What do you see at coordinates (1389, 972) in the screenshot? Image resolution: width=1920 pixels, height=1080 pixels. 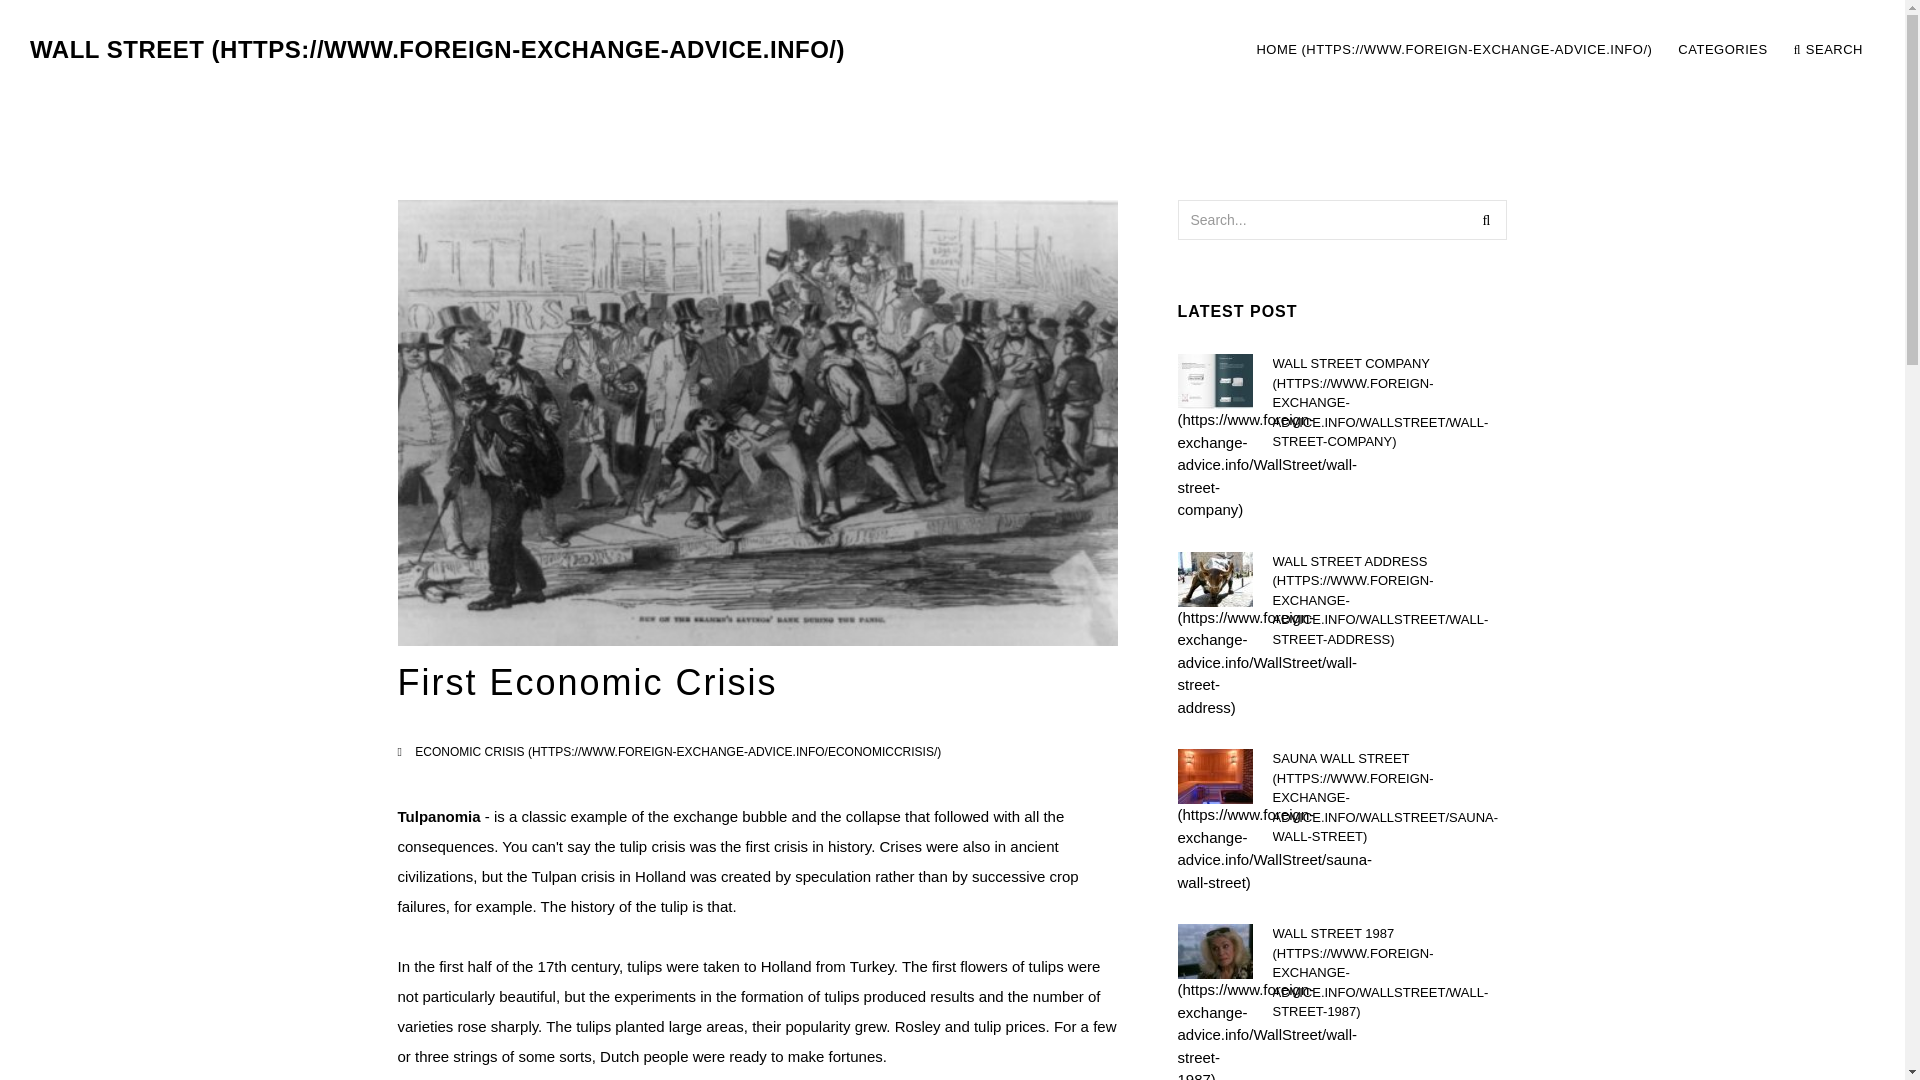 I see `WALL STREET 1987` at bounding box center [1389, 972].